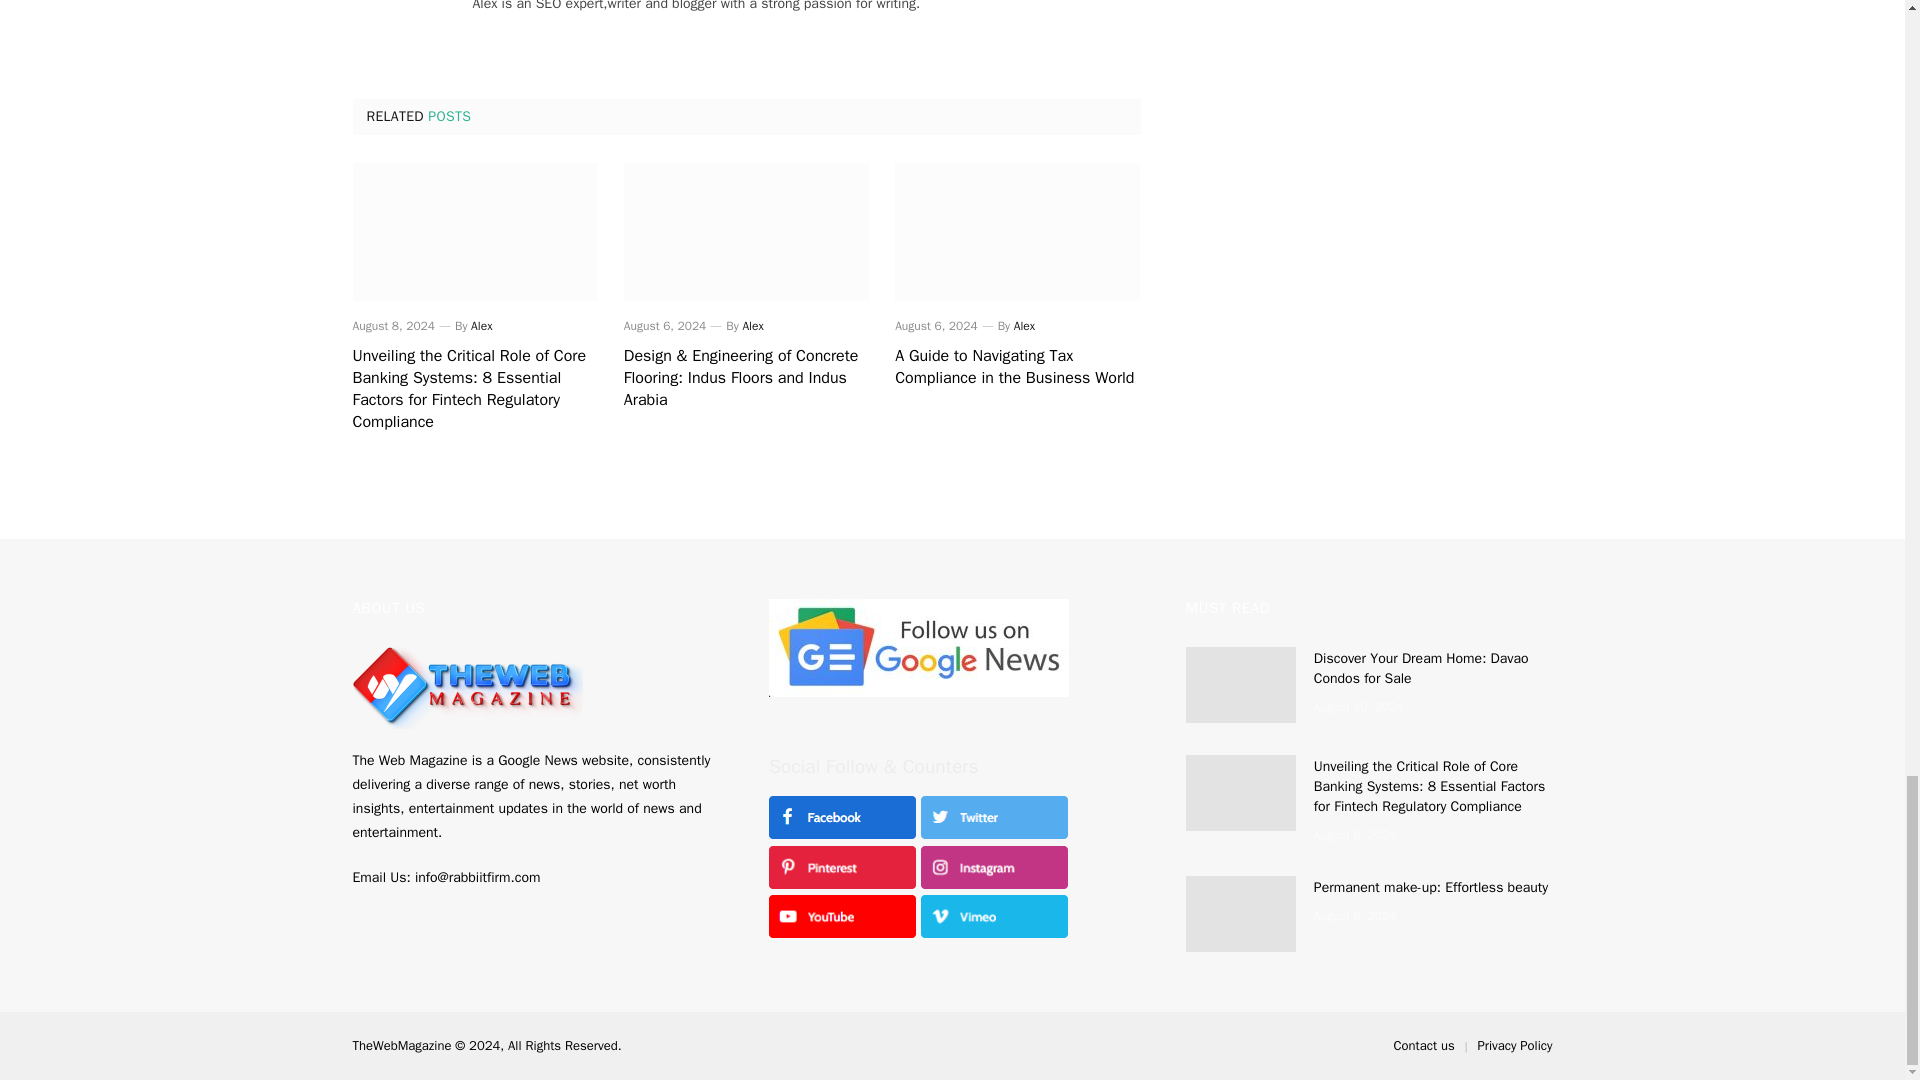 The width and height of the screenshot is (1920, 1080). What do you see at coordinates (1017, 367) in the screenshot?
I see `A Guide to Navigating Tax Compliance in the Business World` at bounding box center [1017, 367].